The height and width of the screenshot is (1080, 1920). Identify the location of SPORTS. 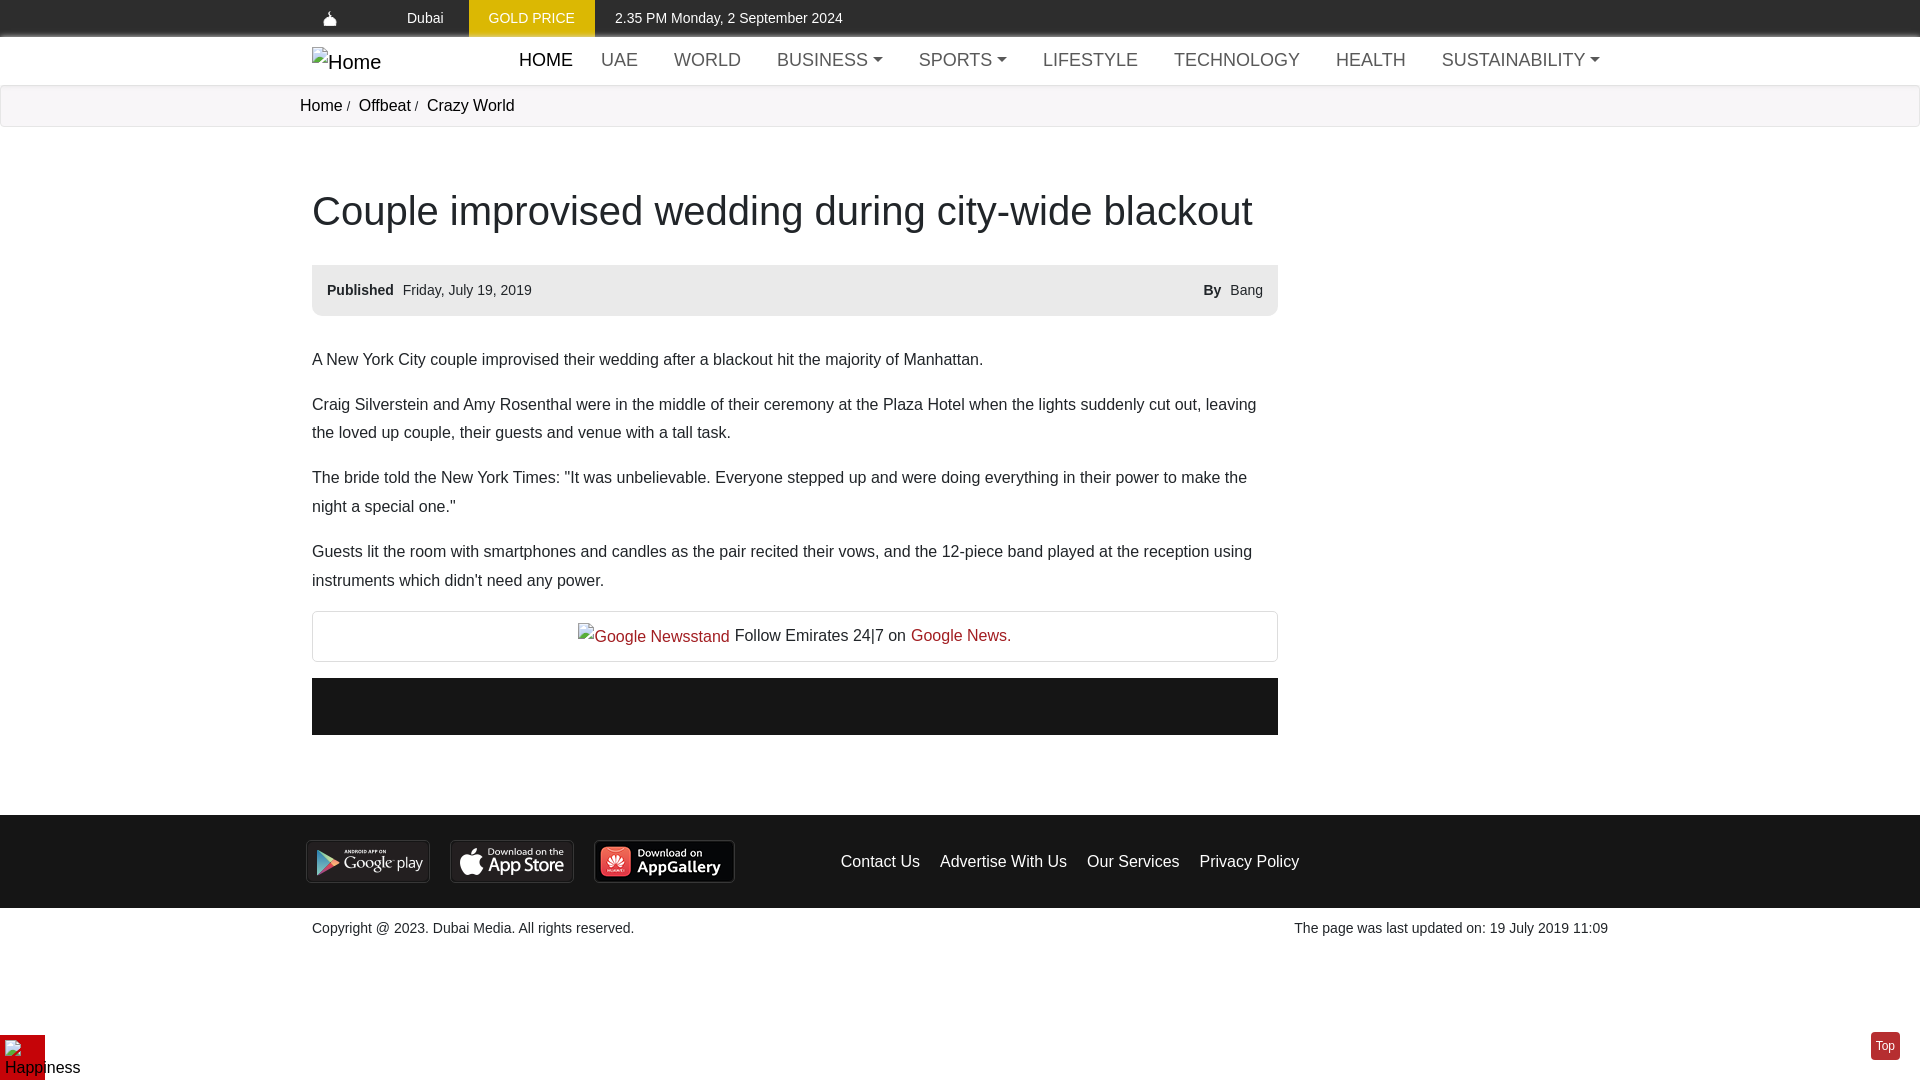
(962, 60).